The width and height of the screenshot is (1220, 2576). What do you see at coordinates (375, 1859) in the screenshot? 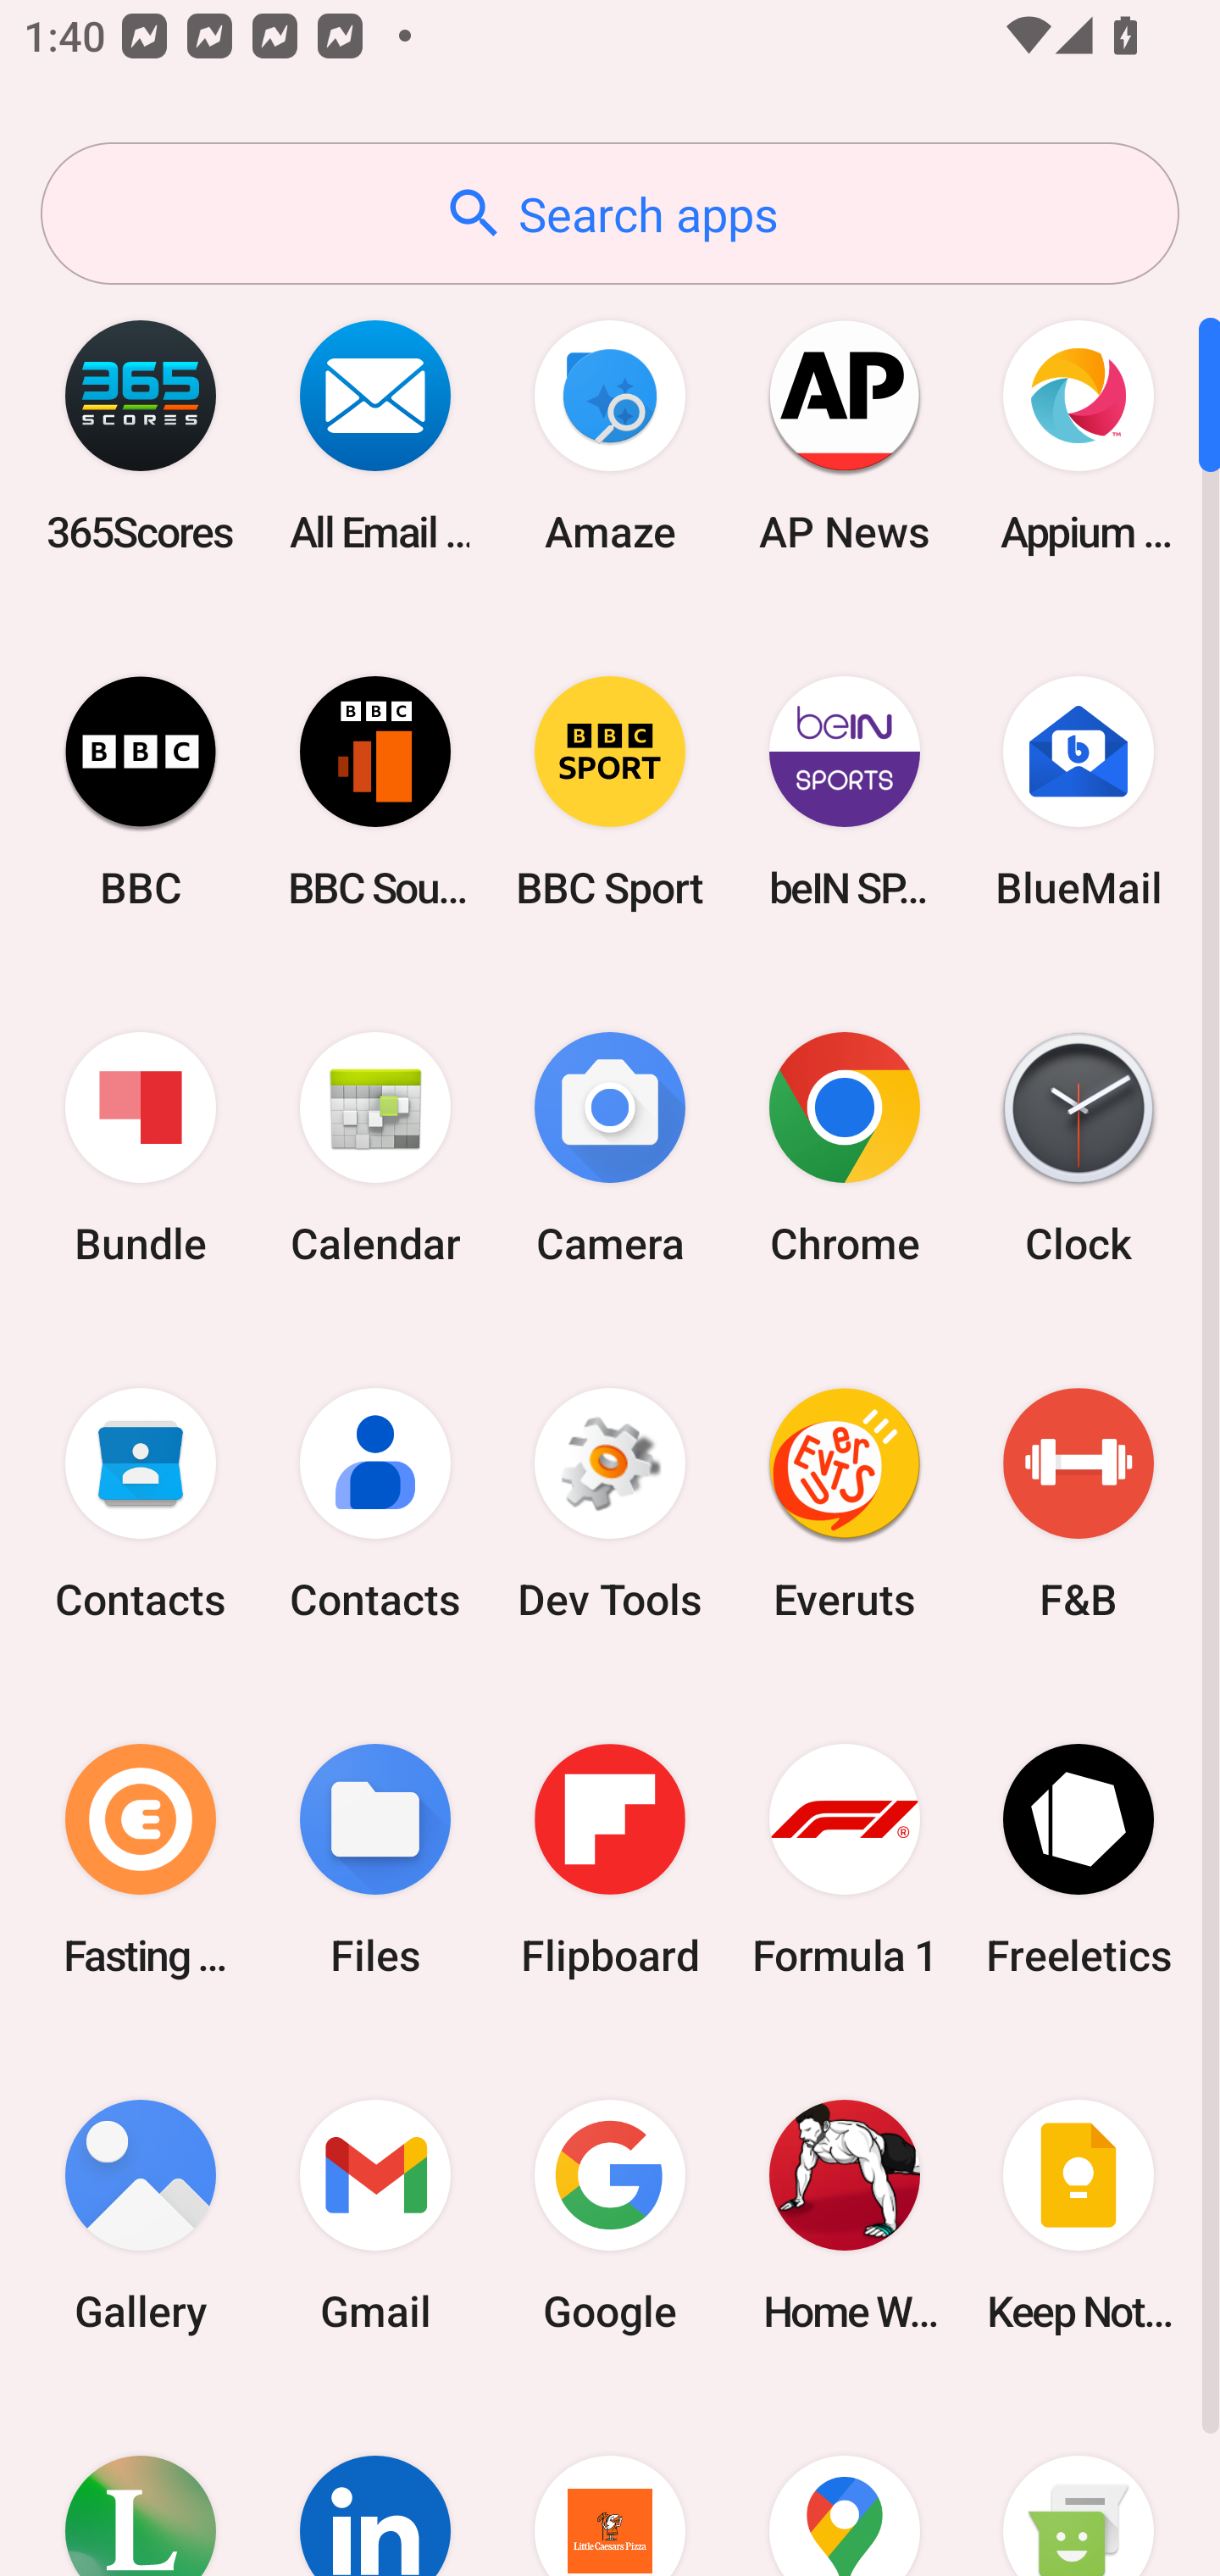
I see `Files` at bounding box center [375, 1859].